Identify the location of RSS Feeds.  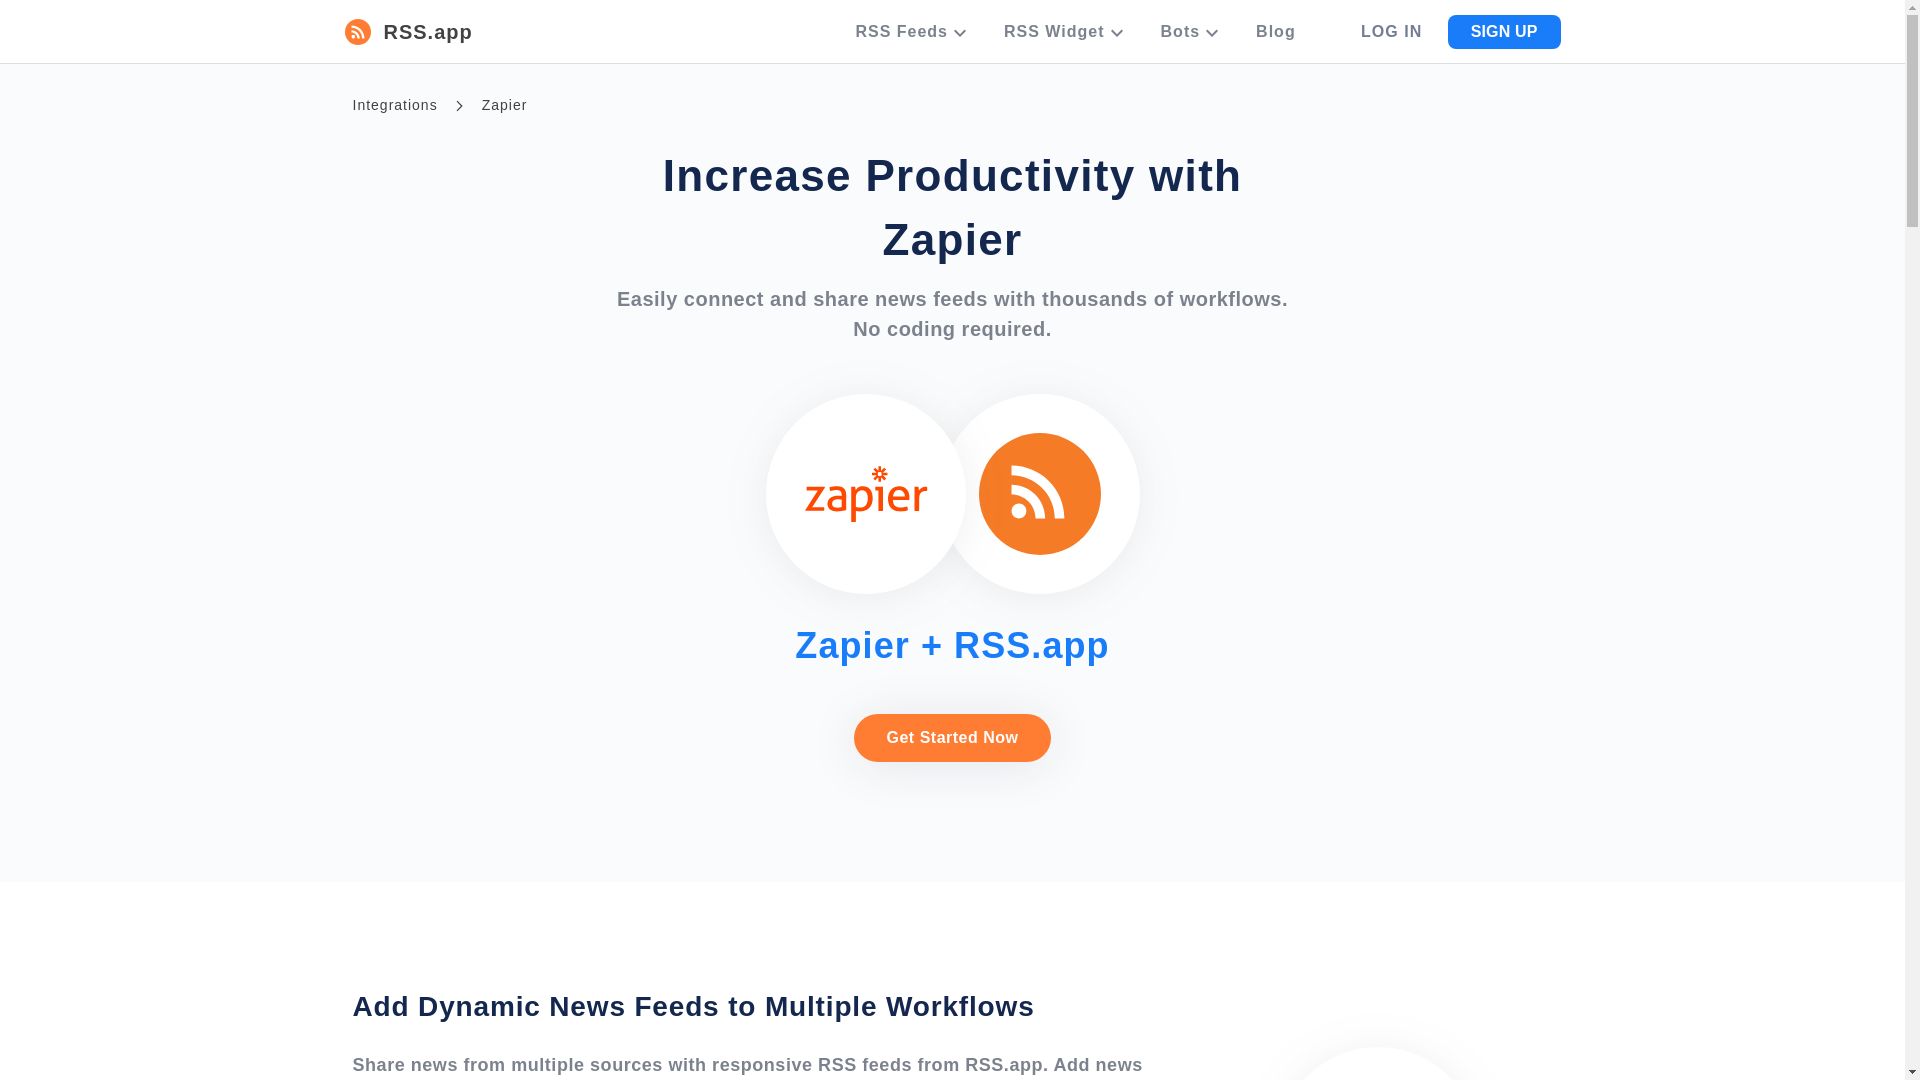
(912, 38).